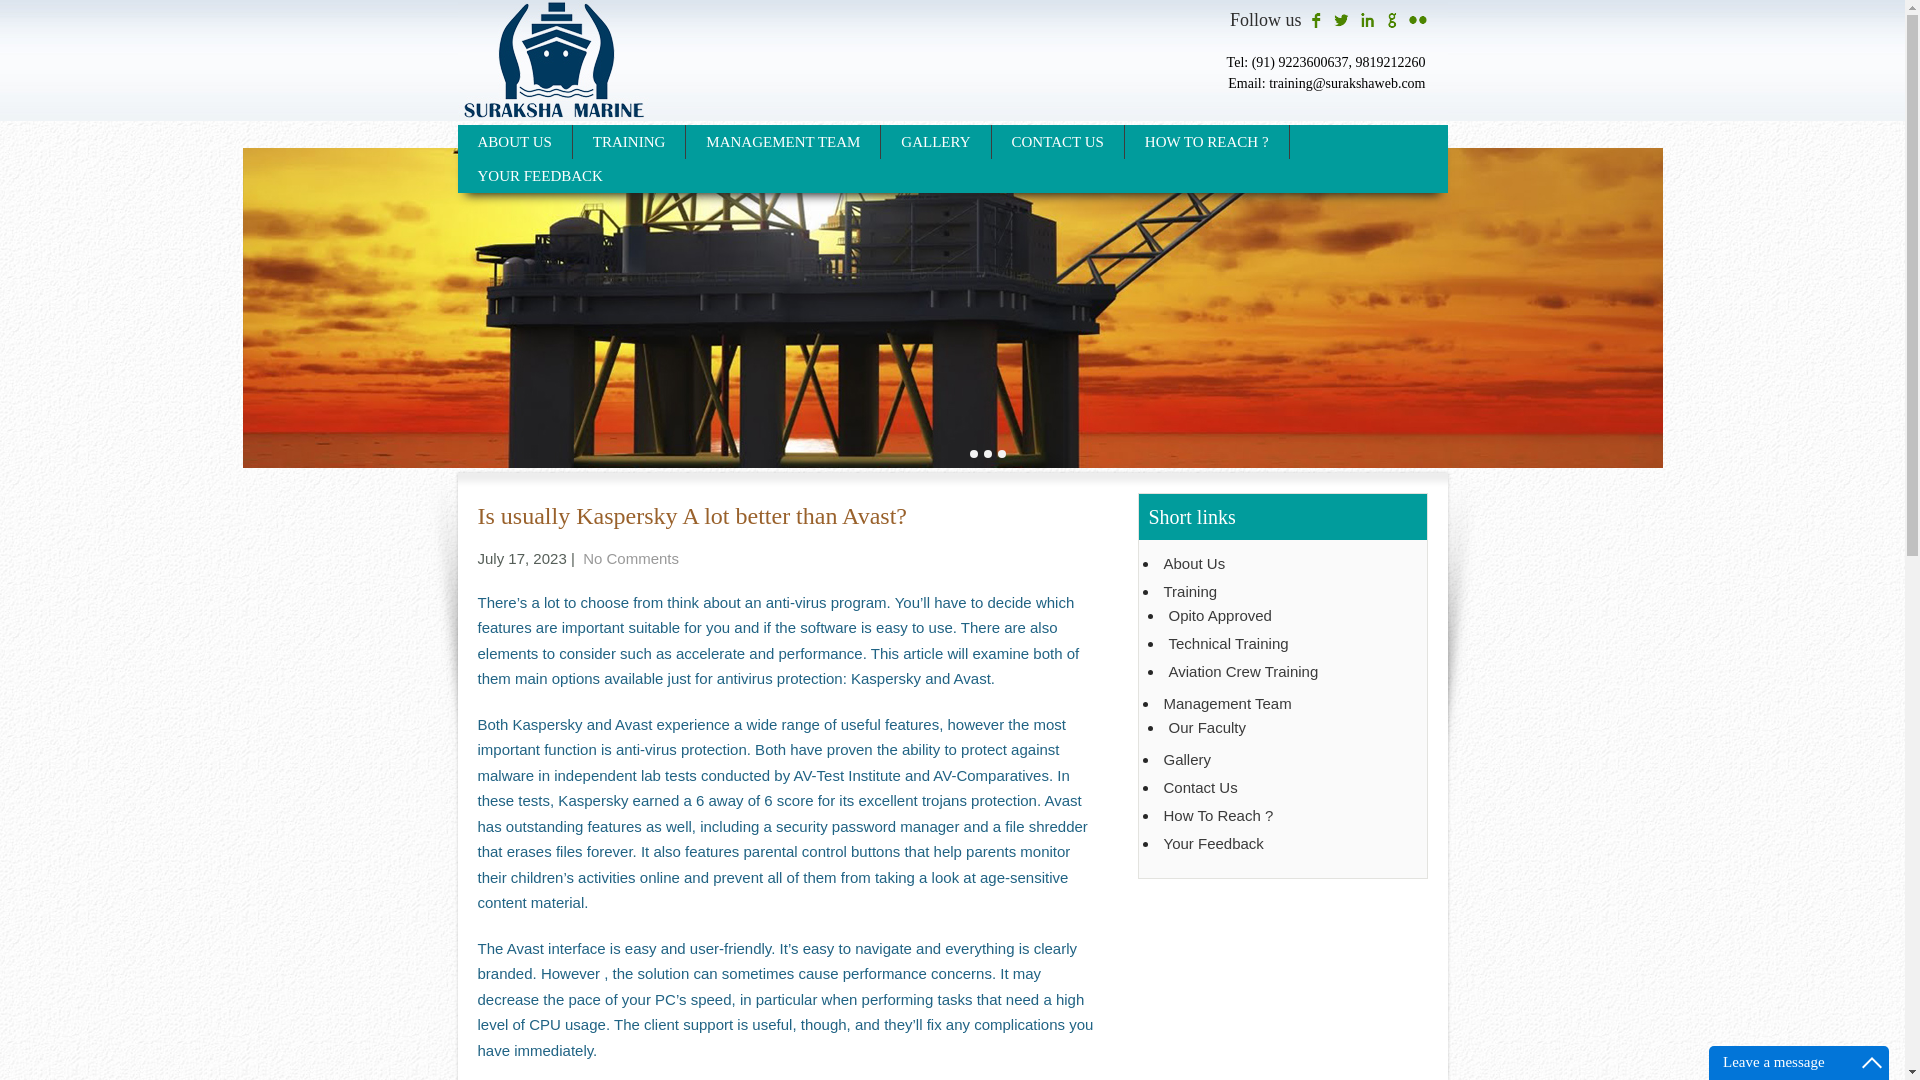 The height and width of the screenshot is (1080, 1920). I want to click on Management Team, so click(1285, 704).